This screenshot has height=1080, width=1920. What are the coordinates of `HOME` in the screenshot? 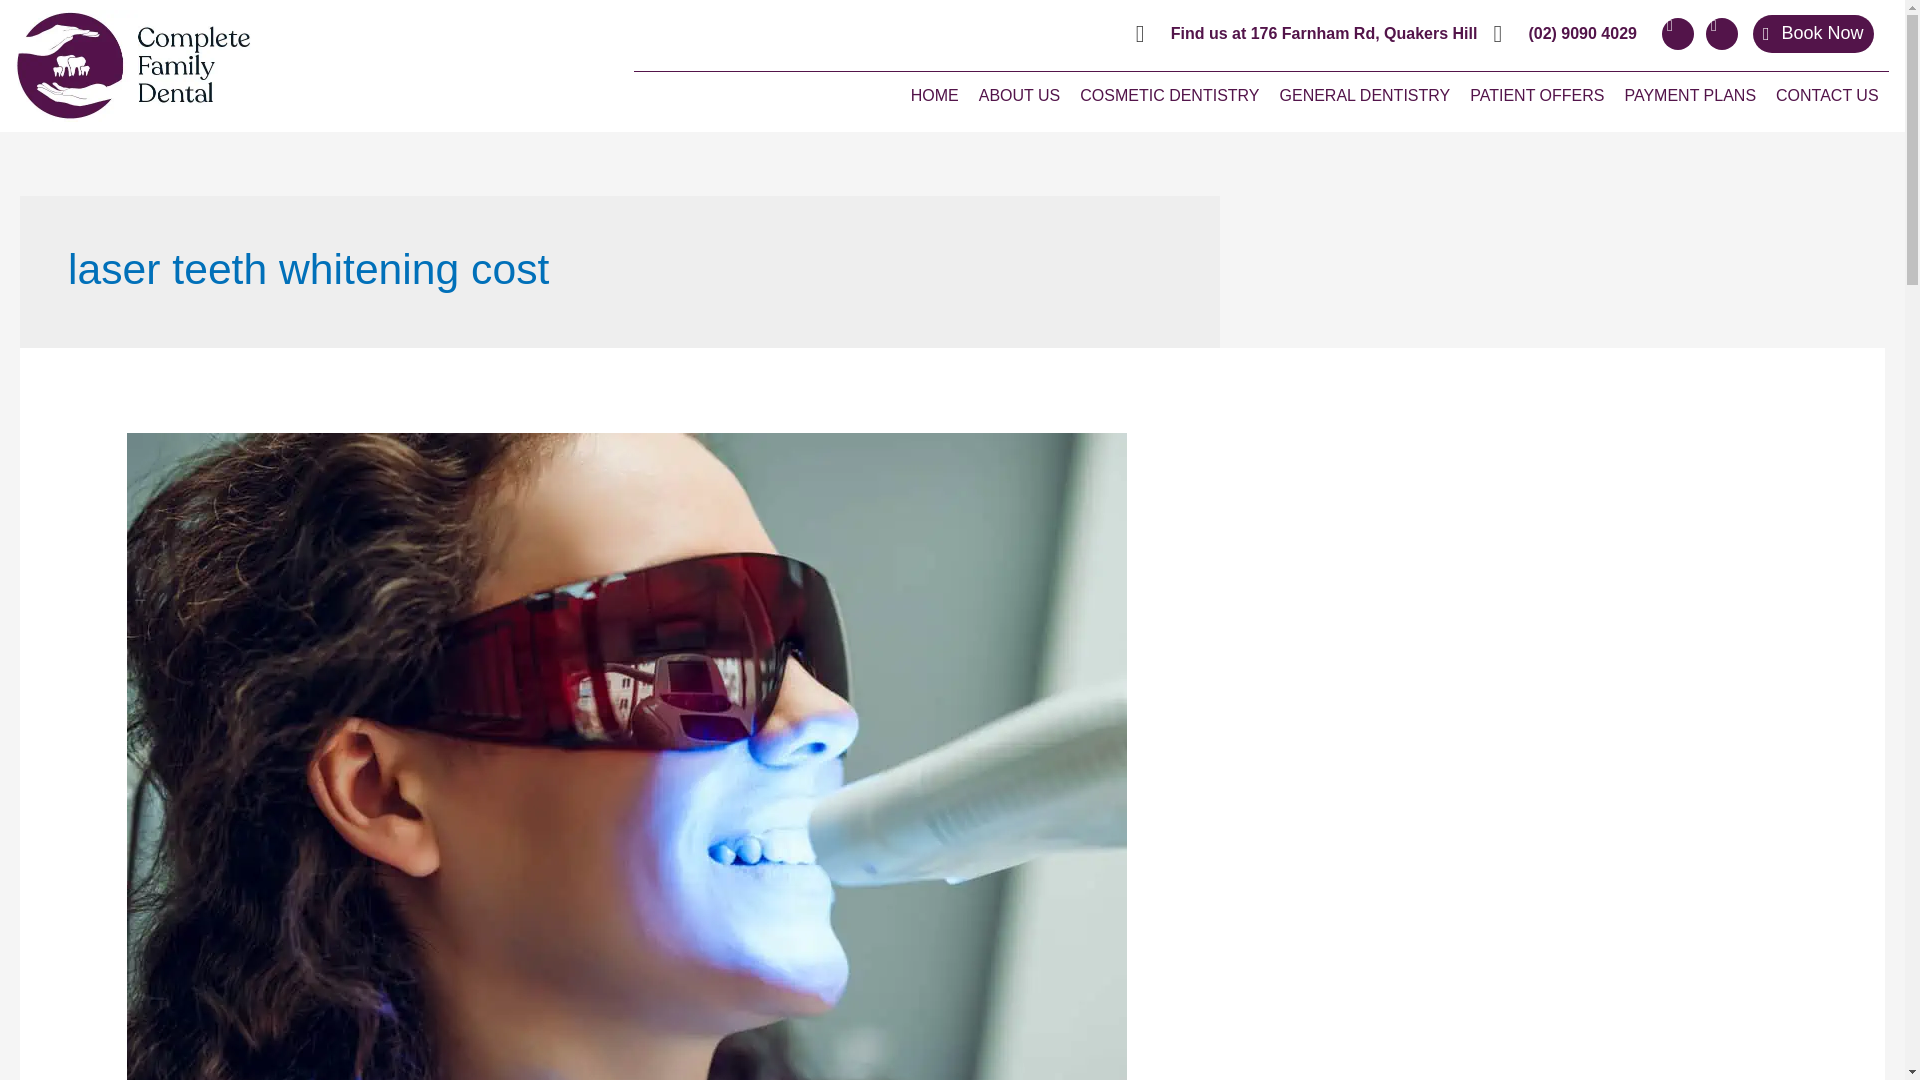 It's located at (934, 96).